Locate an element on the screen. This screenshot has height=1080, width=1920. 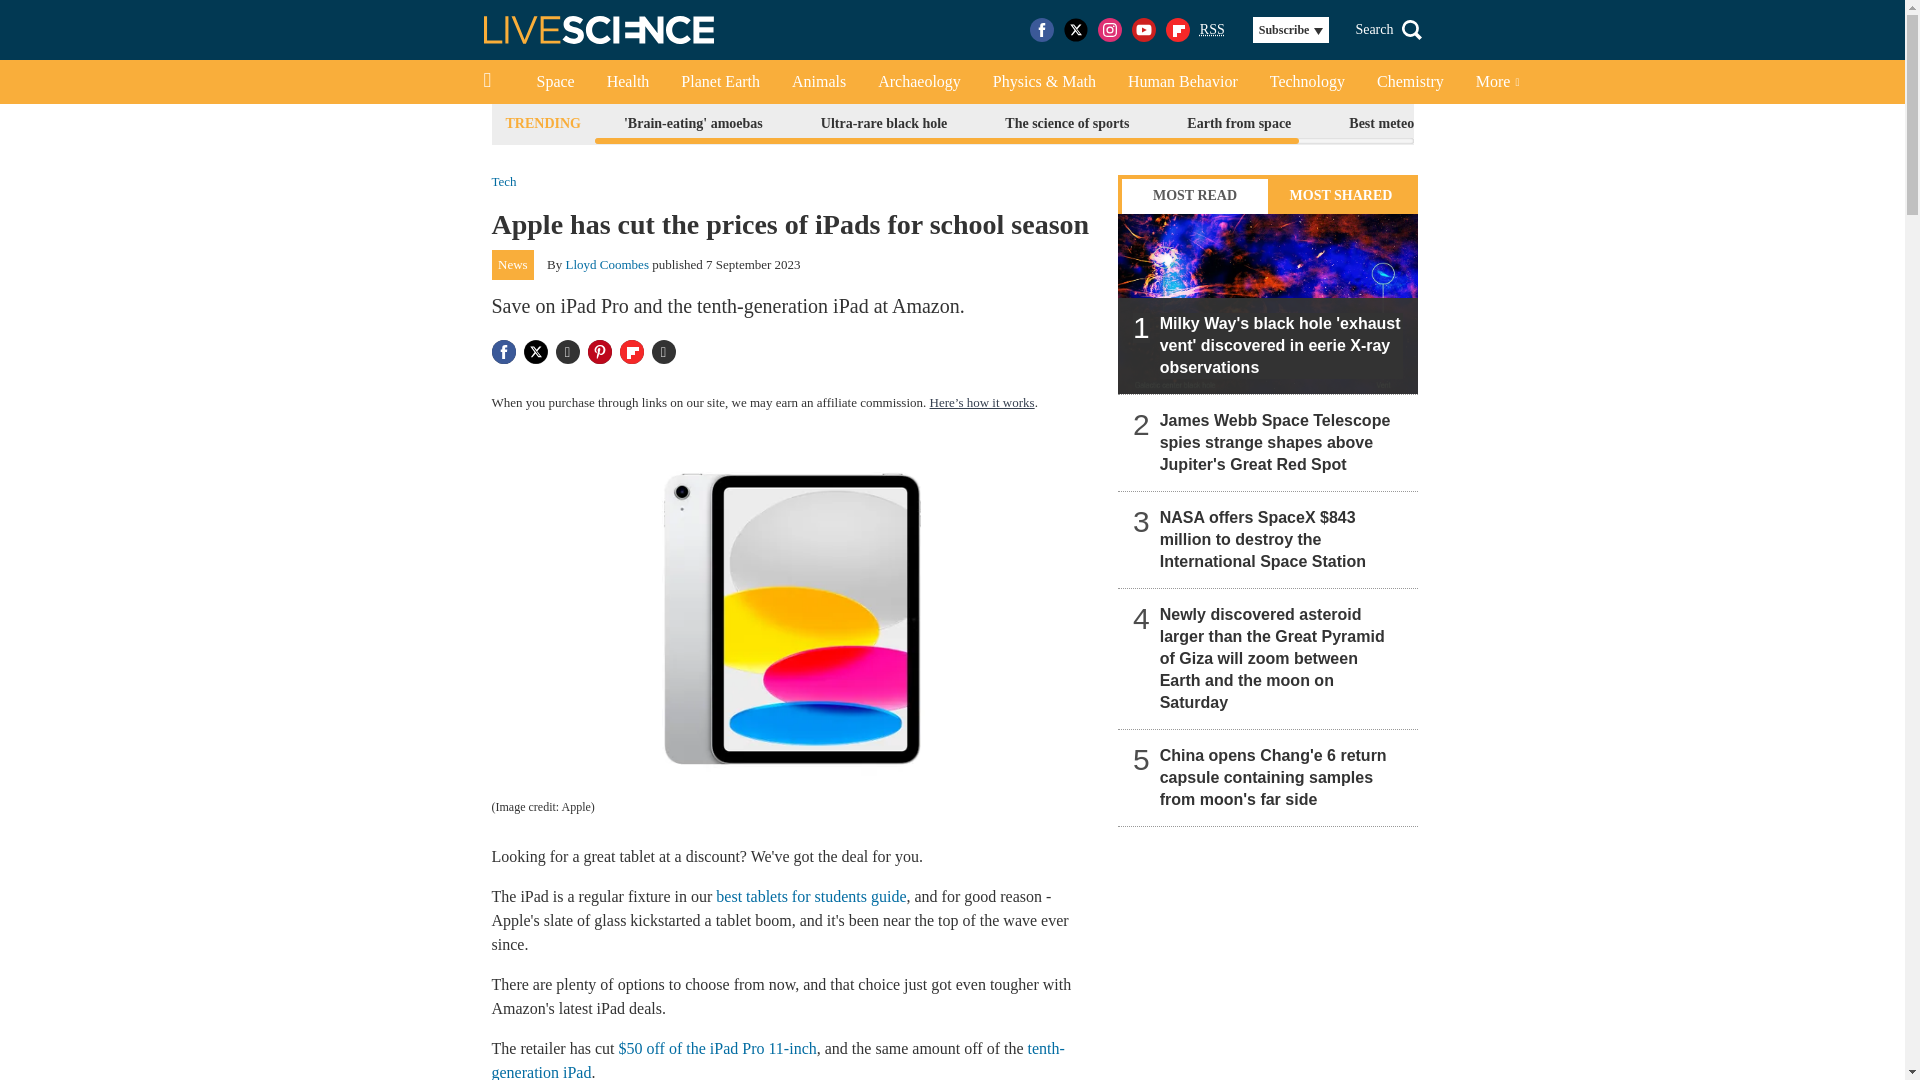
Chemistry is located at coordinates (1410, 82).